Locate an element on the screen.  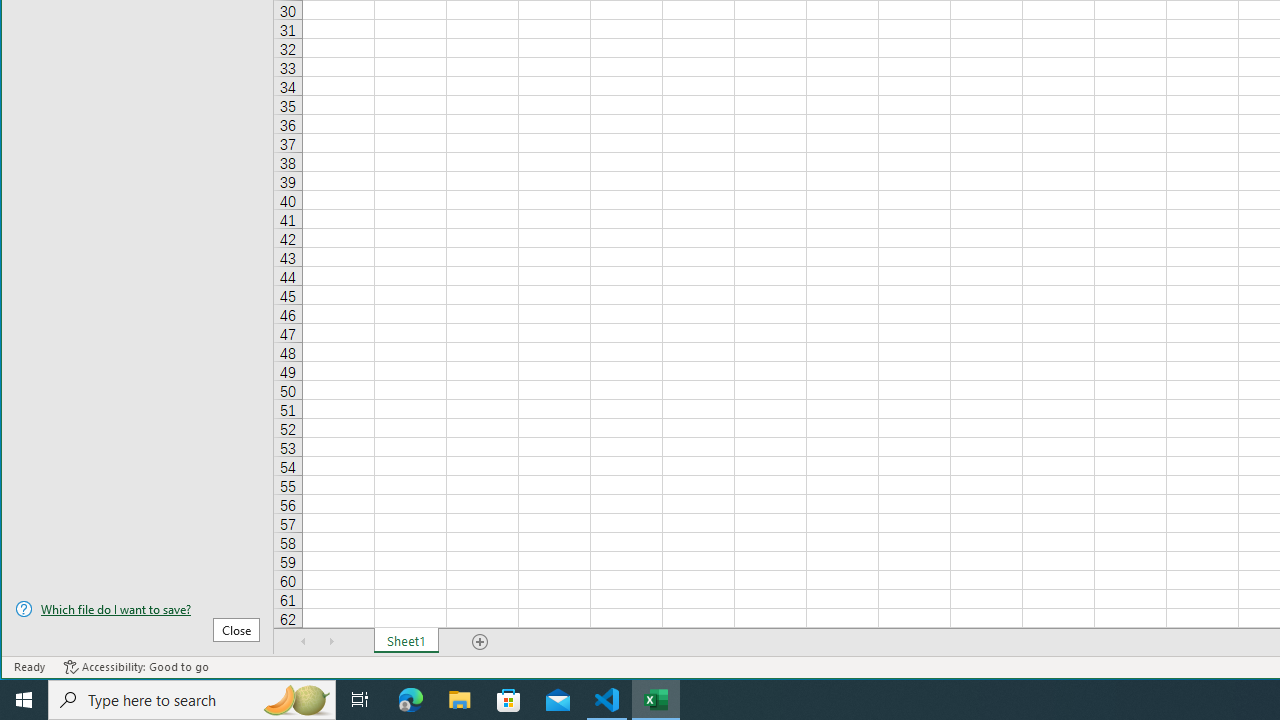
Microsoft Edge is located at coordinates (411, 700).